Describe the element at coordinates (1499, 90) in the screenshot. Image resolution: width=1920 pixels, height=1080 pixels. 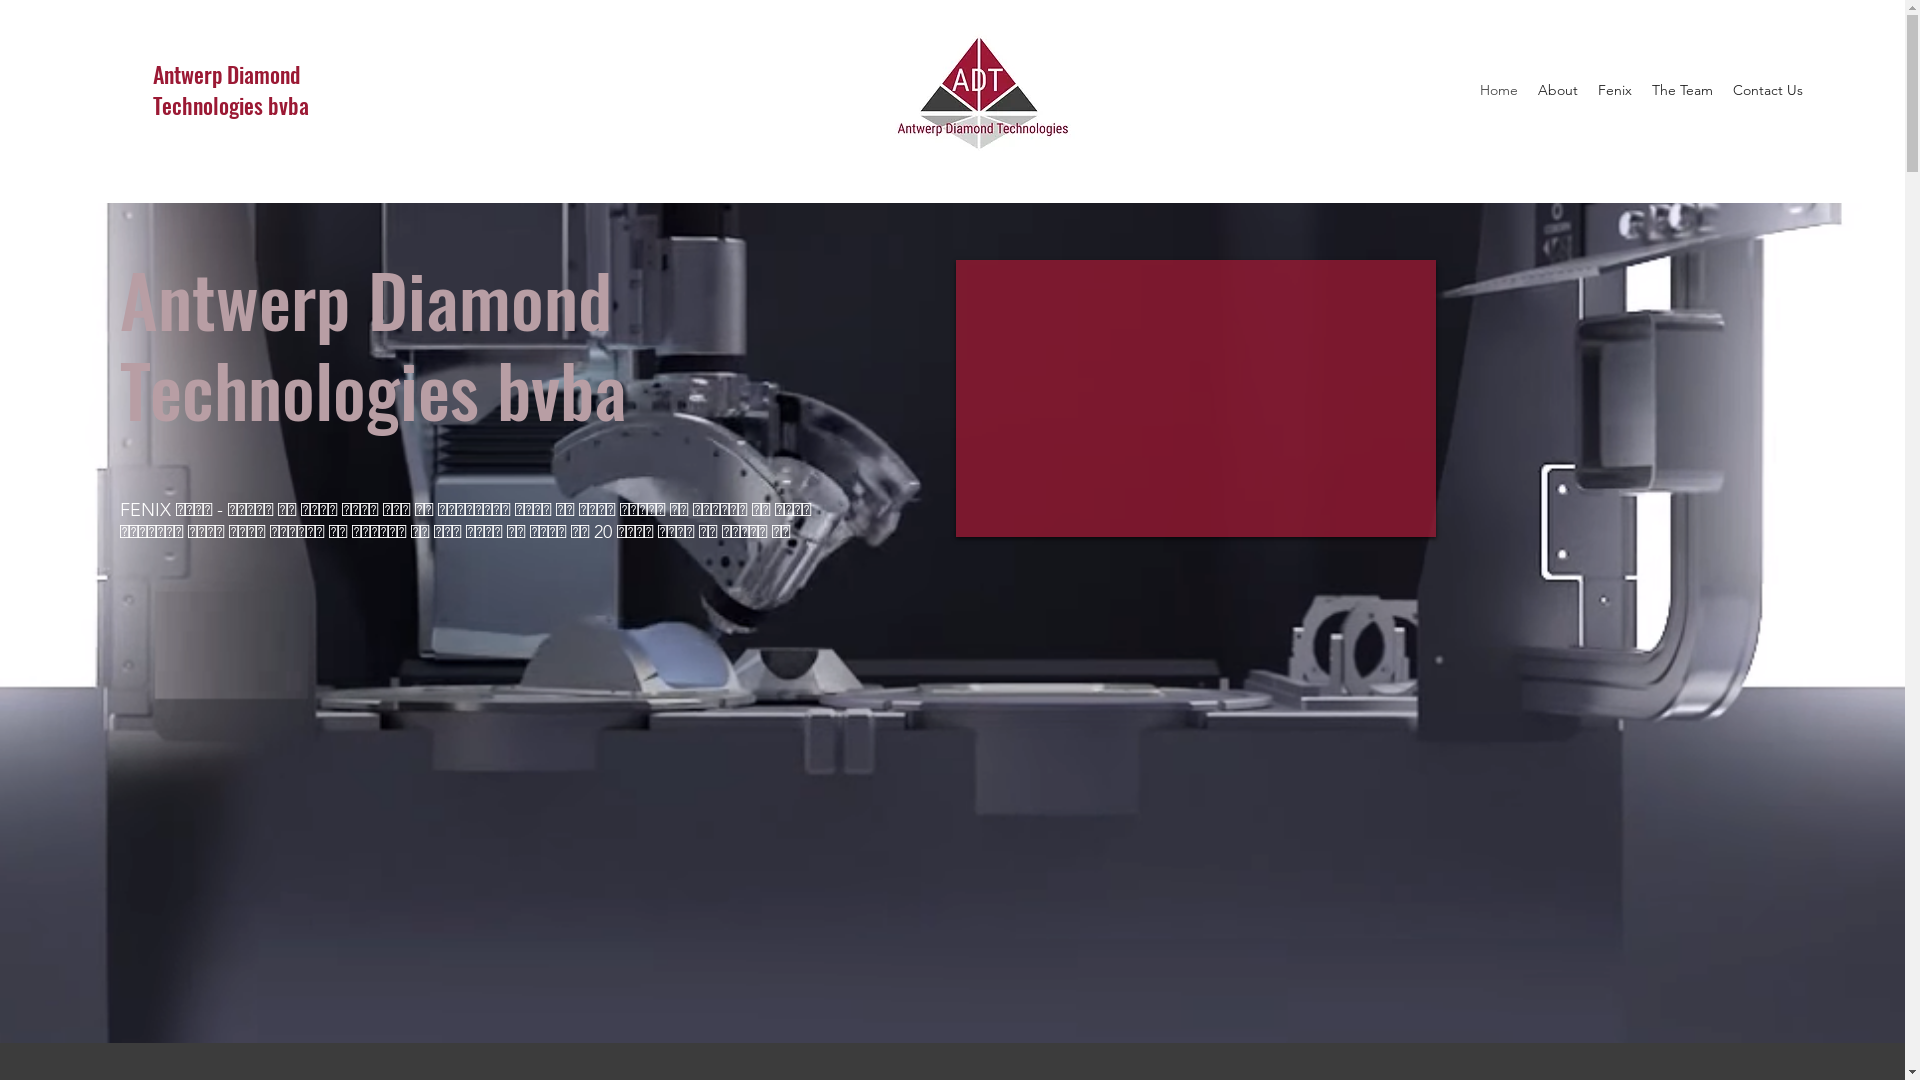
I see `Home` at that location.